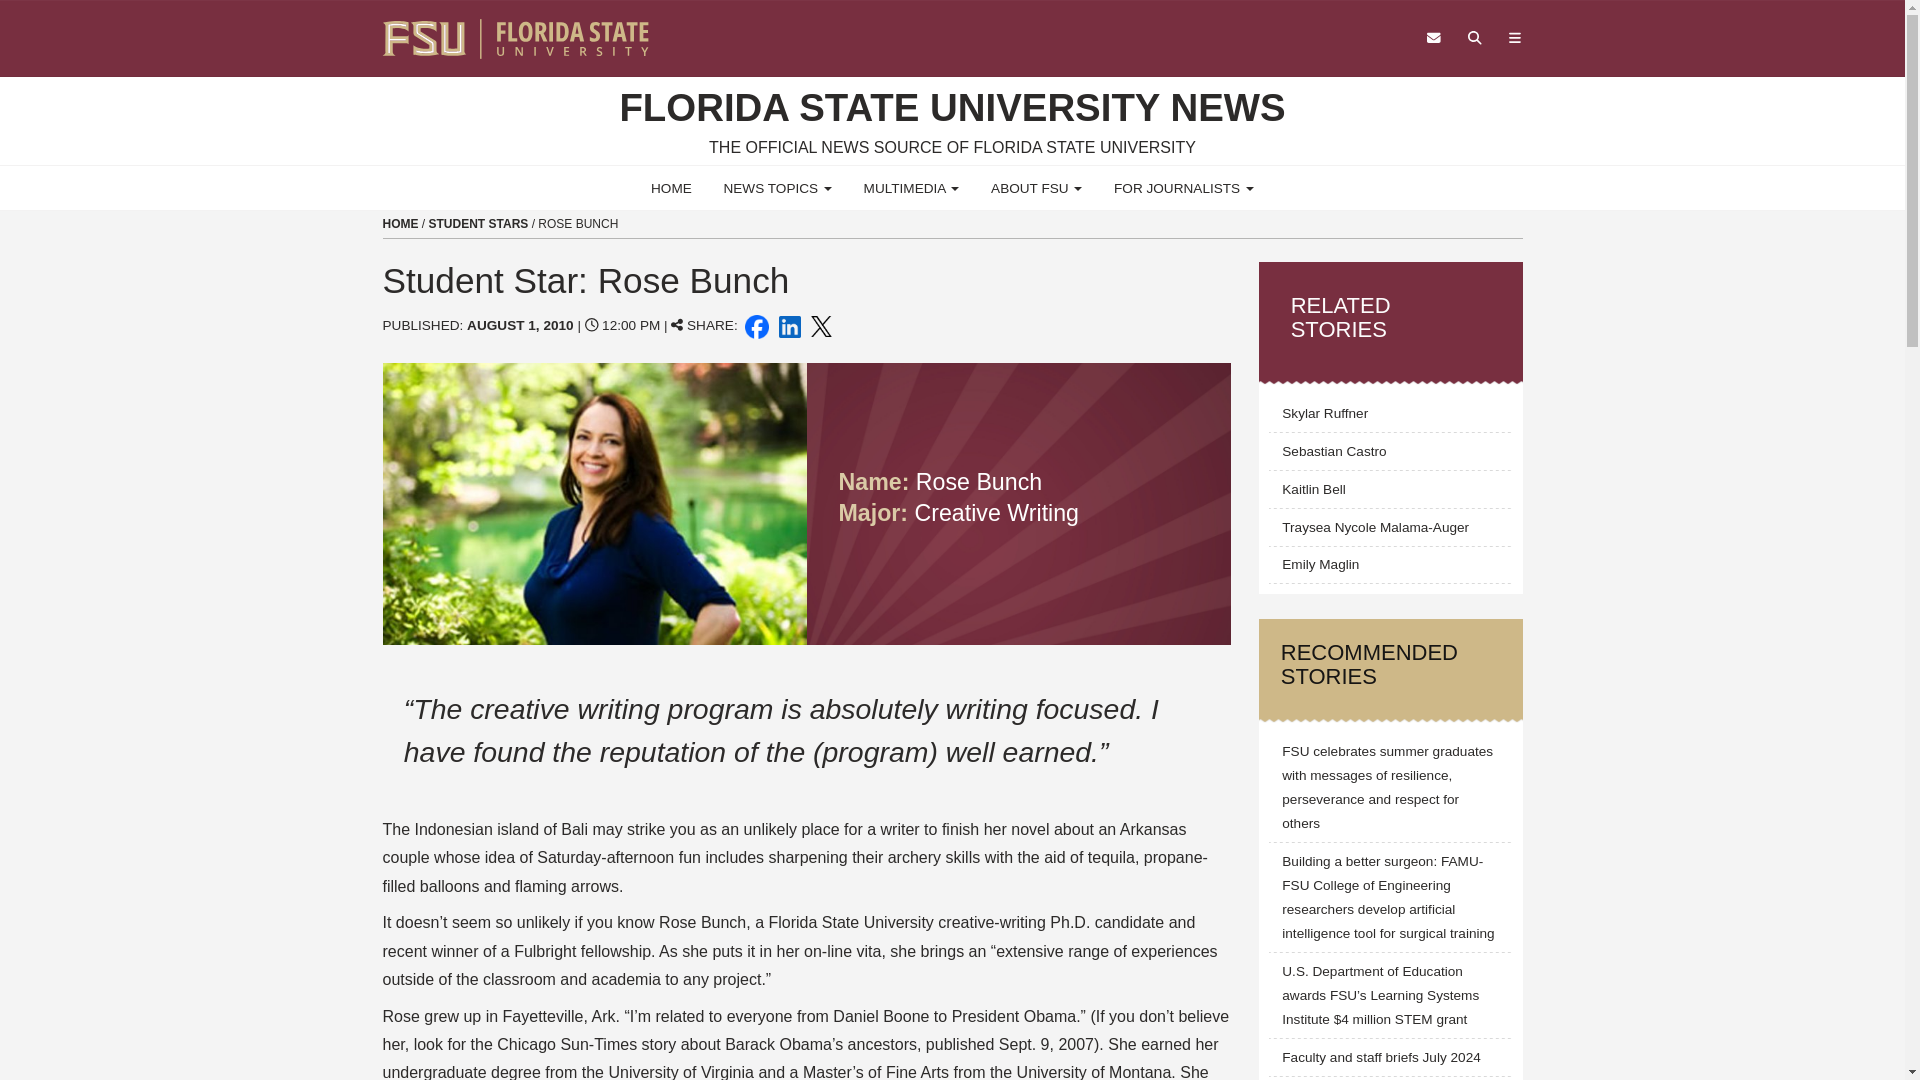  What do you see at coordinates (1434, 38) in the screenshot?
I see `FSU Webmail` at bounding box center [1434, 38].